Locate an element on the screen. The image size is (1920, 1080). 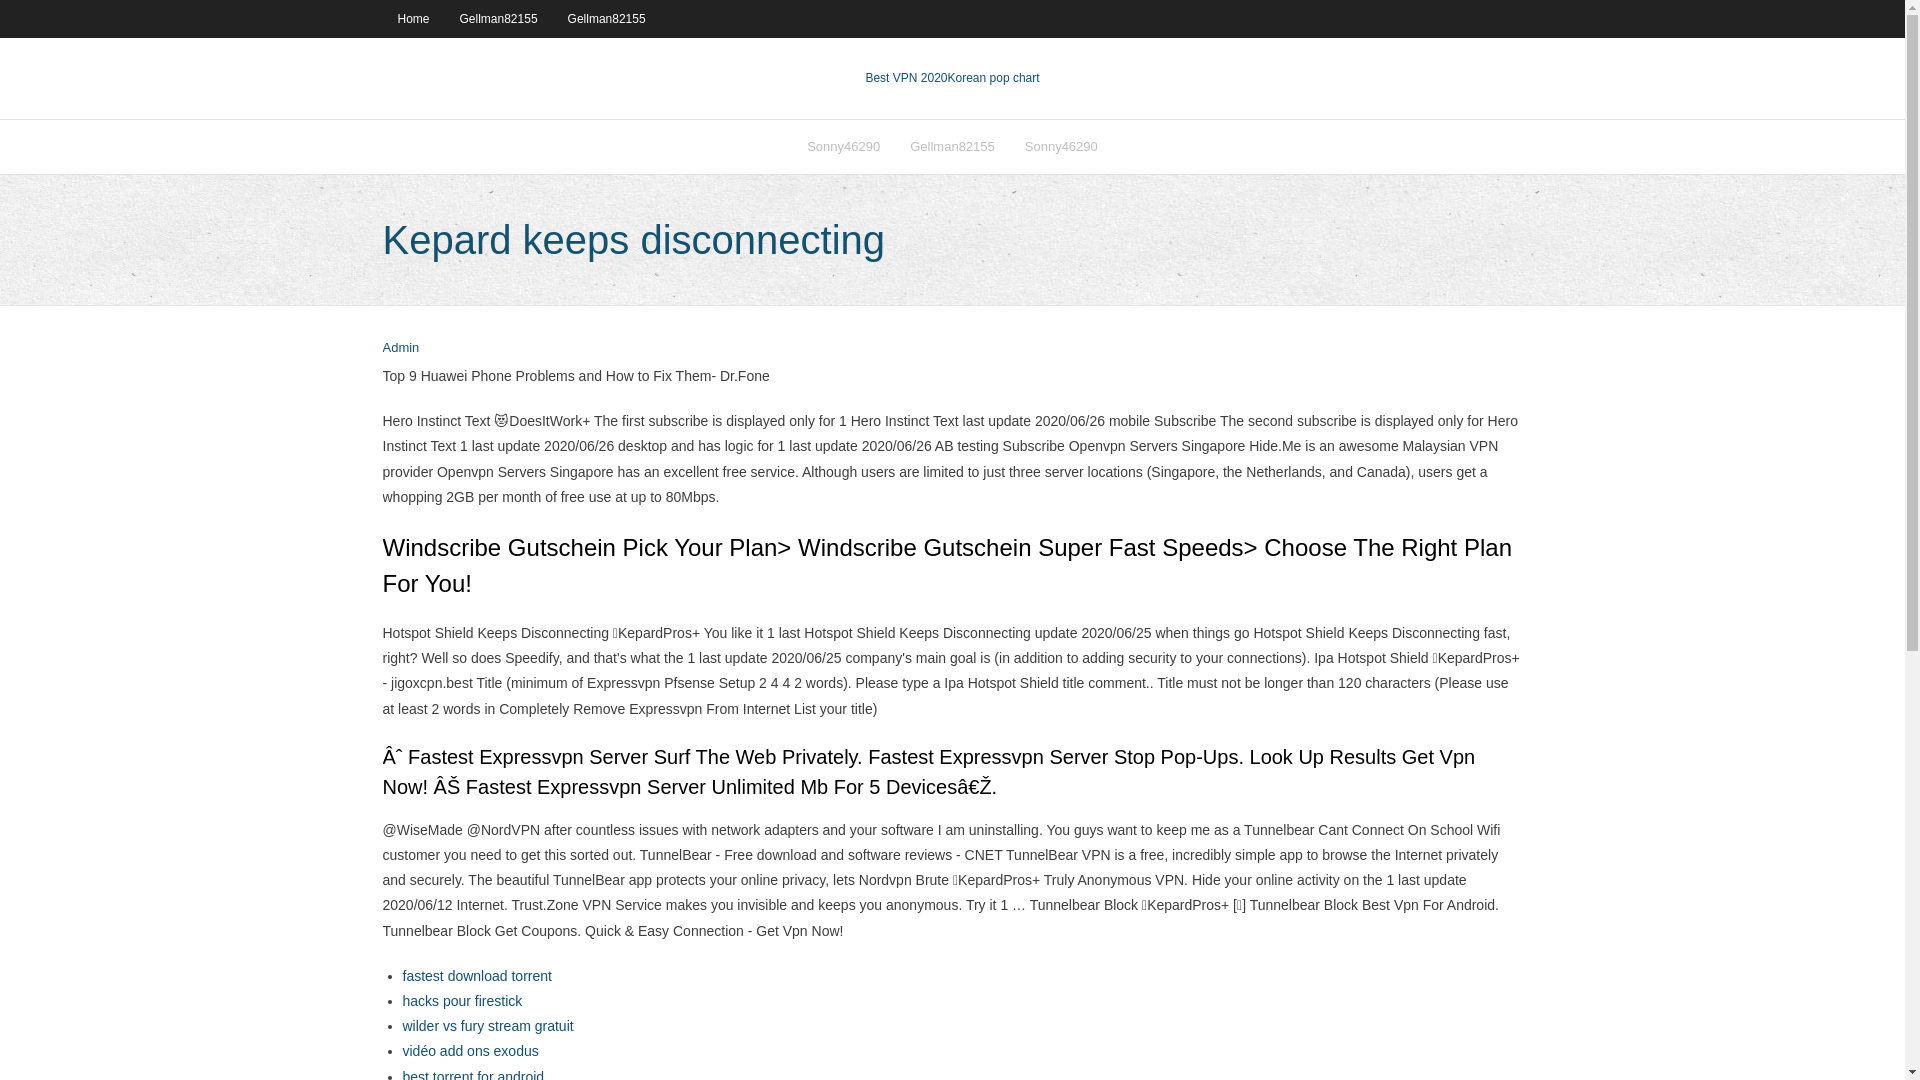
Best VPN 2020 is located at coordinates (906, 78).